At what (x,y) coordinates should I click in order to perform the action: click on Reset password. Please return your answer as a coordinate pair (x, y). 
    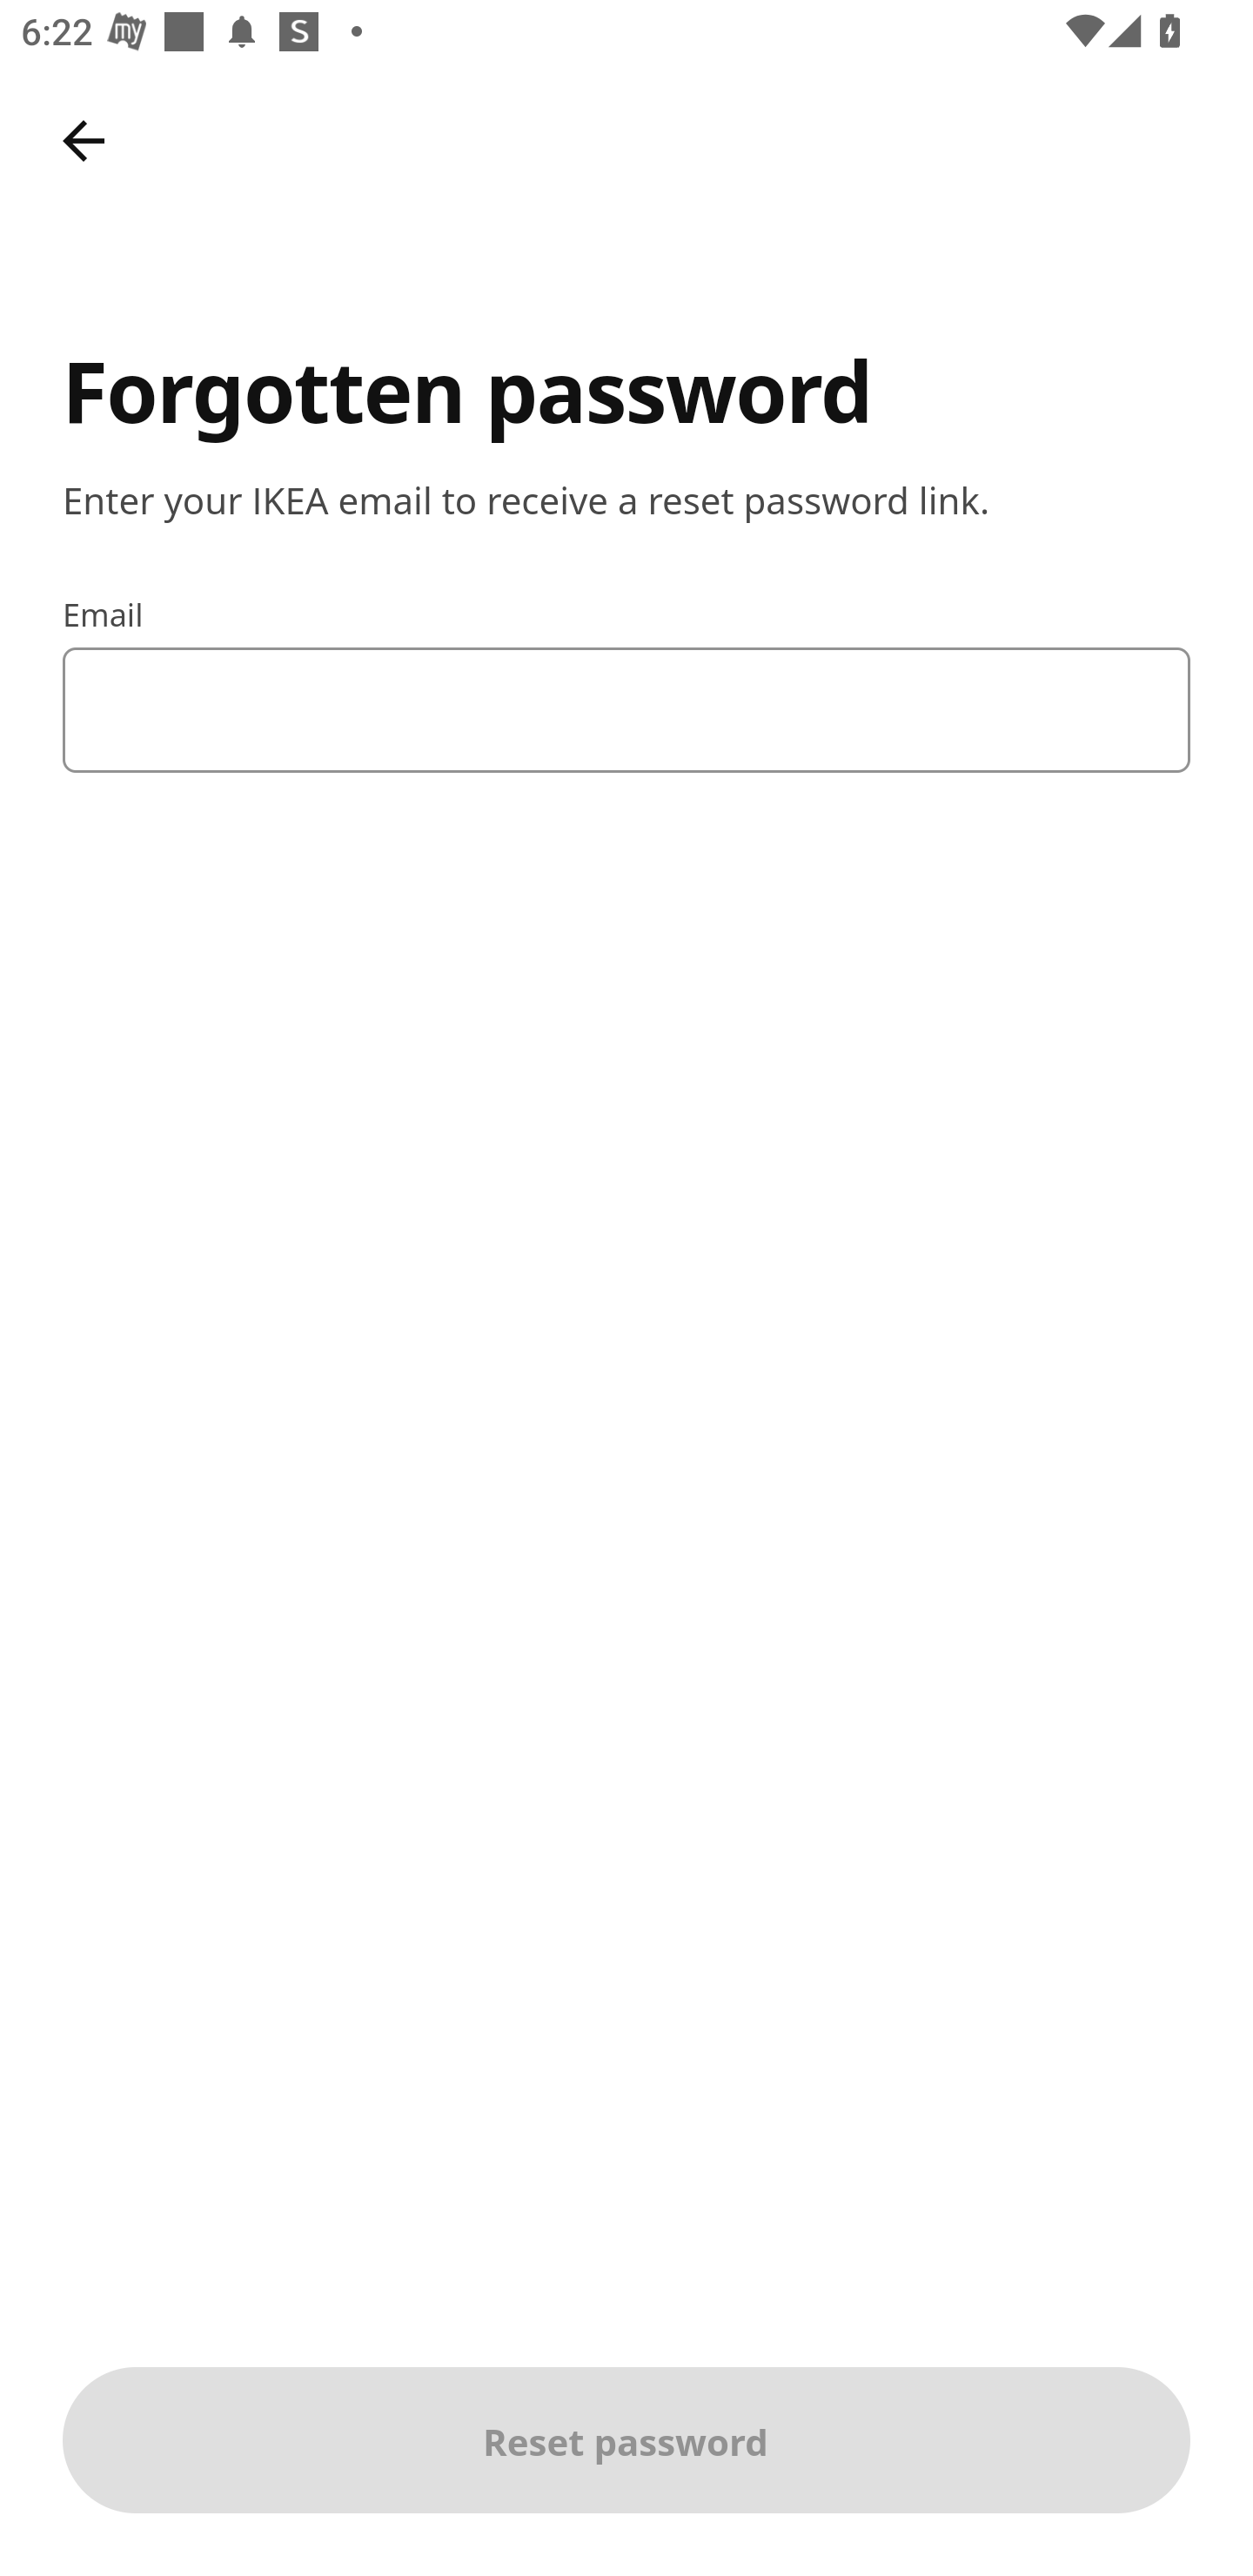
    Looking at the image, I should click on (626, 2440).